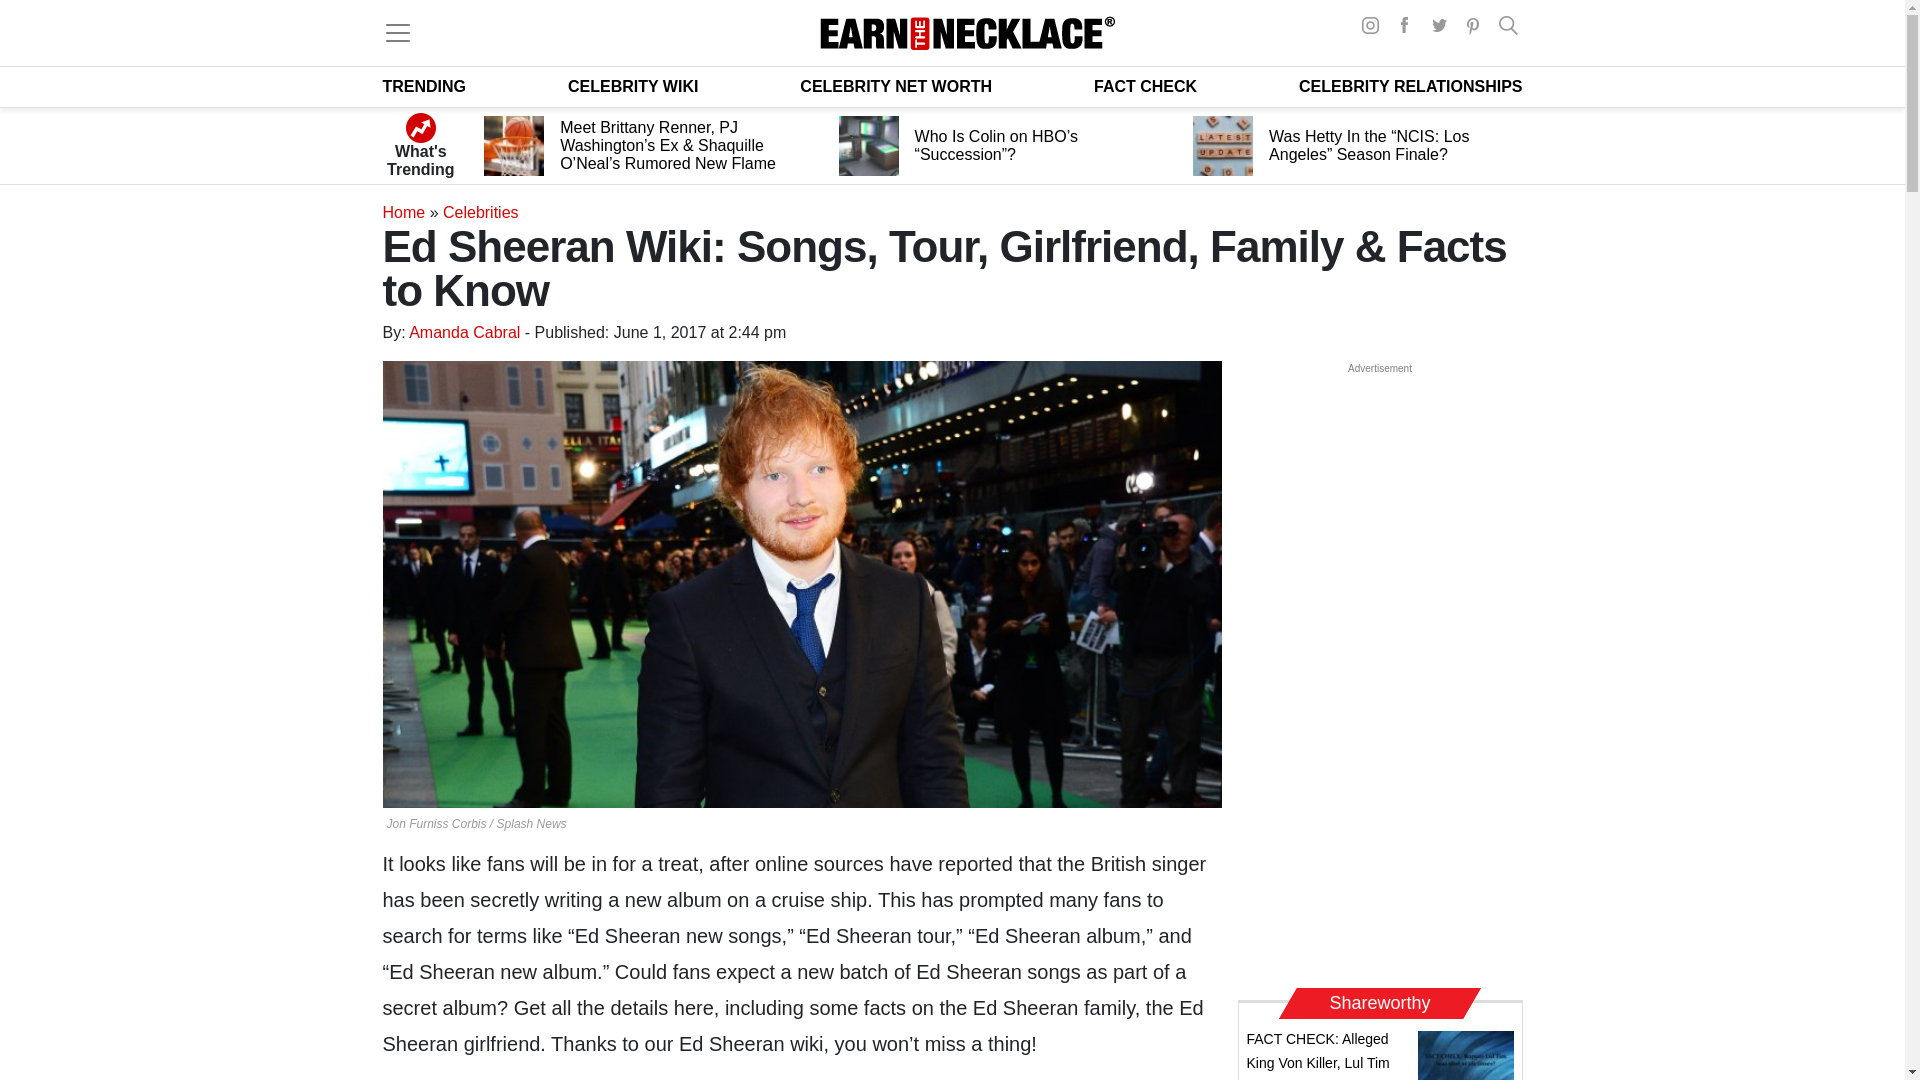  Describe the element at coordinates (1410, 86) in the screenshot. I see `CELEBRITY RELATIONSHIPS` at that location.